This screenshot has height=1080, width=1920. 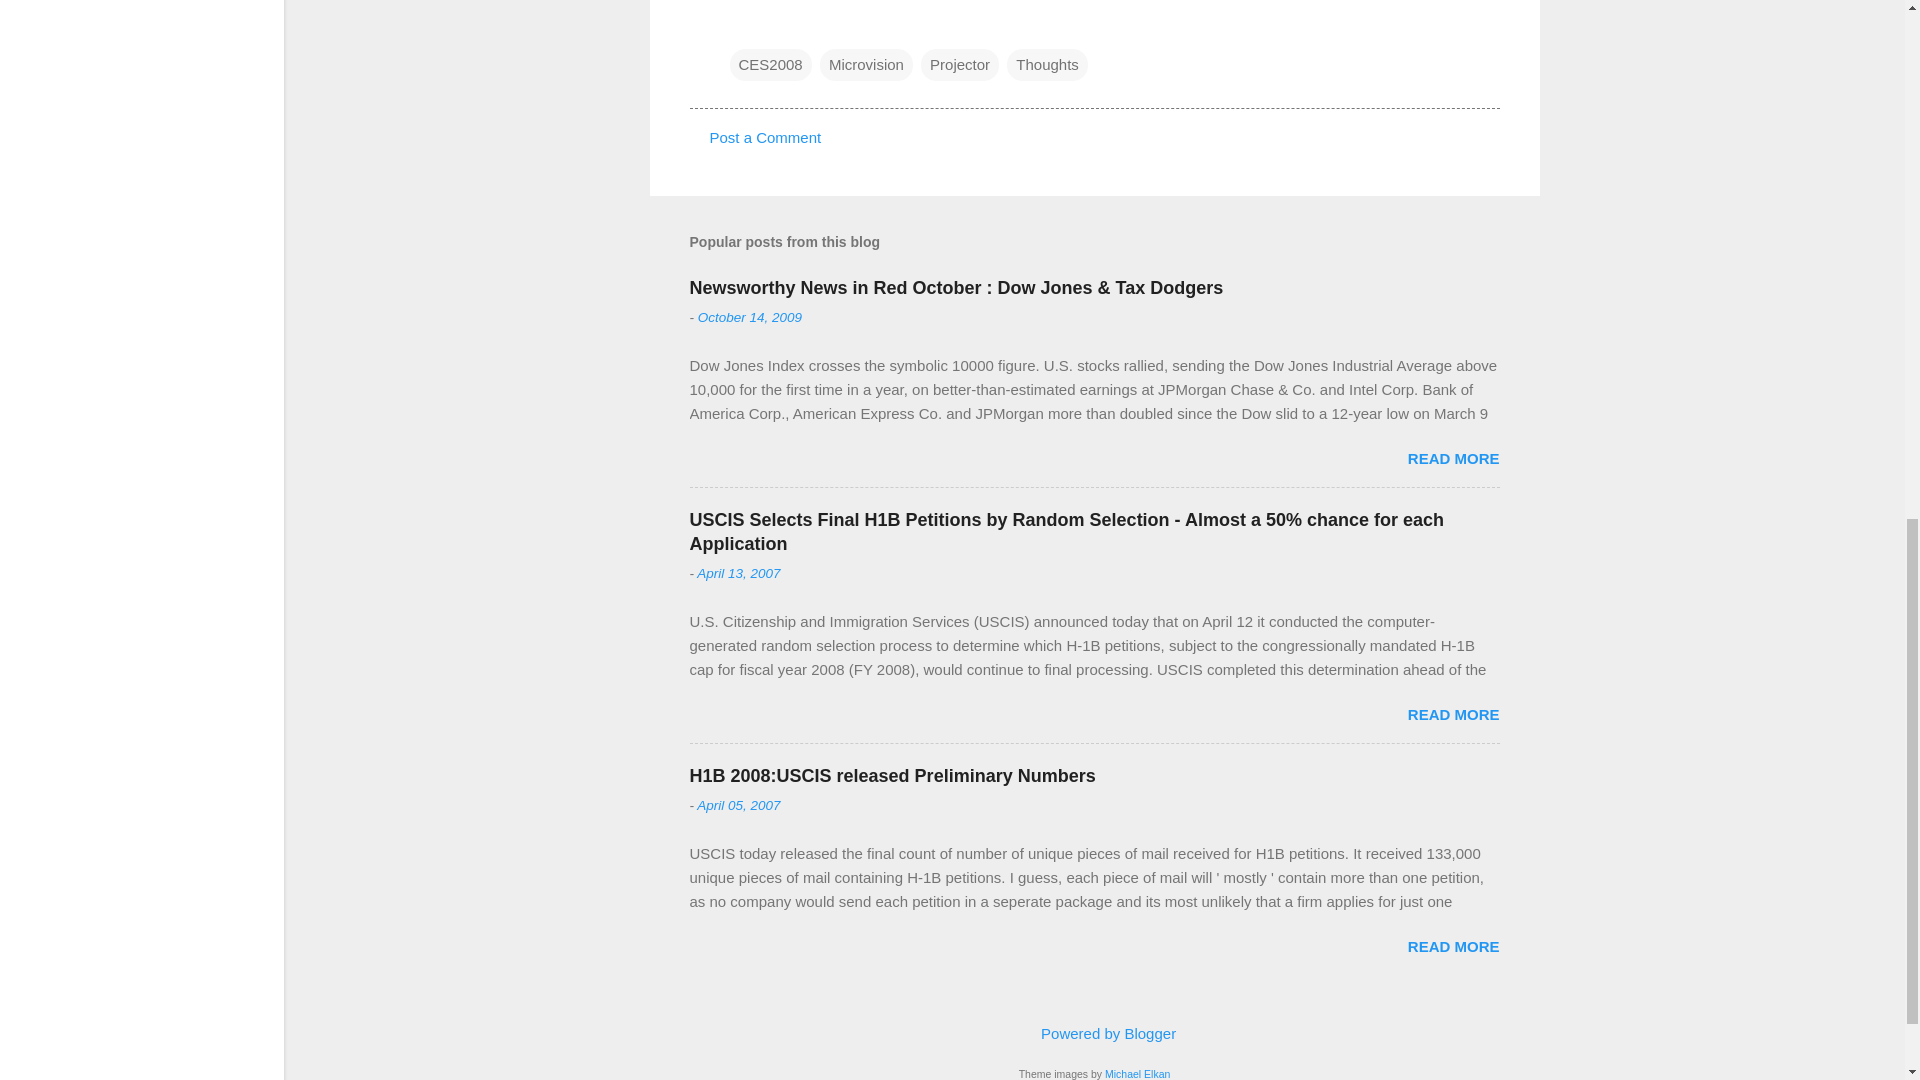 I want to click on READ MORE, so click(x=1453, y=714).